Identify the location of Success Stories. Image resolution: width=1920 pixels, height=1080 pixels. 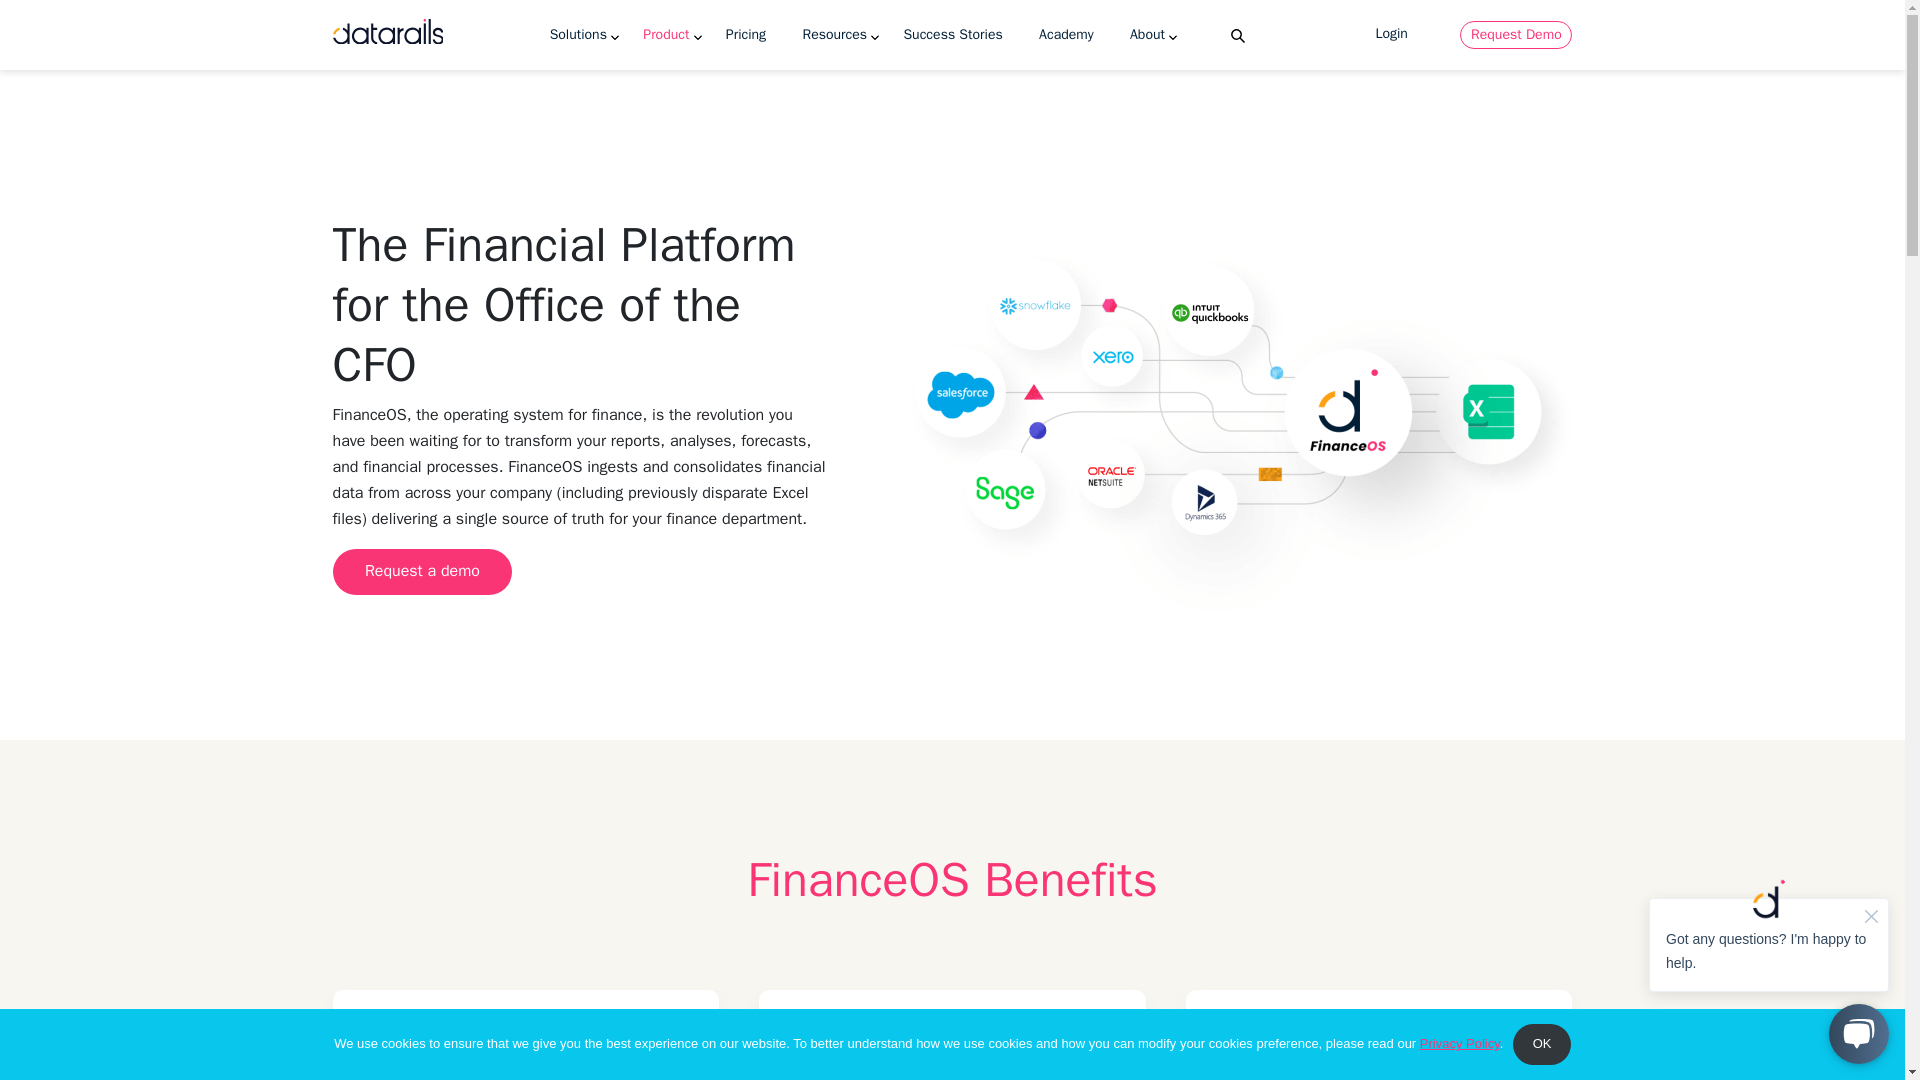
(953, 35).